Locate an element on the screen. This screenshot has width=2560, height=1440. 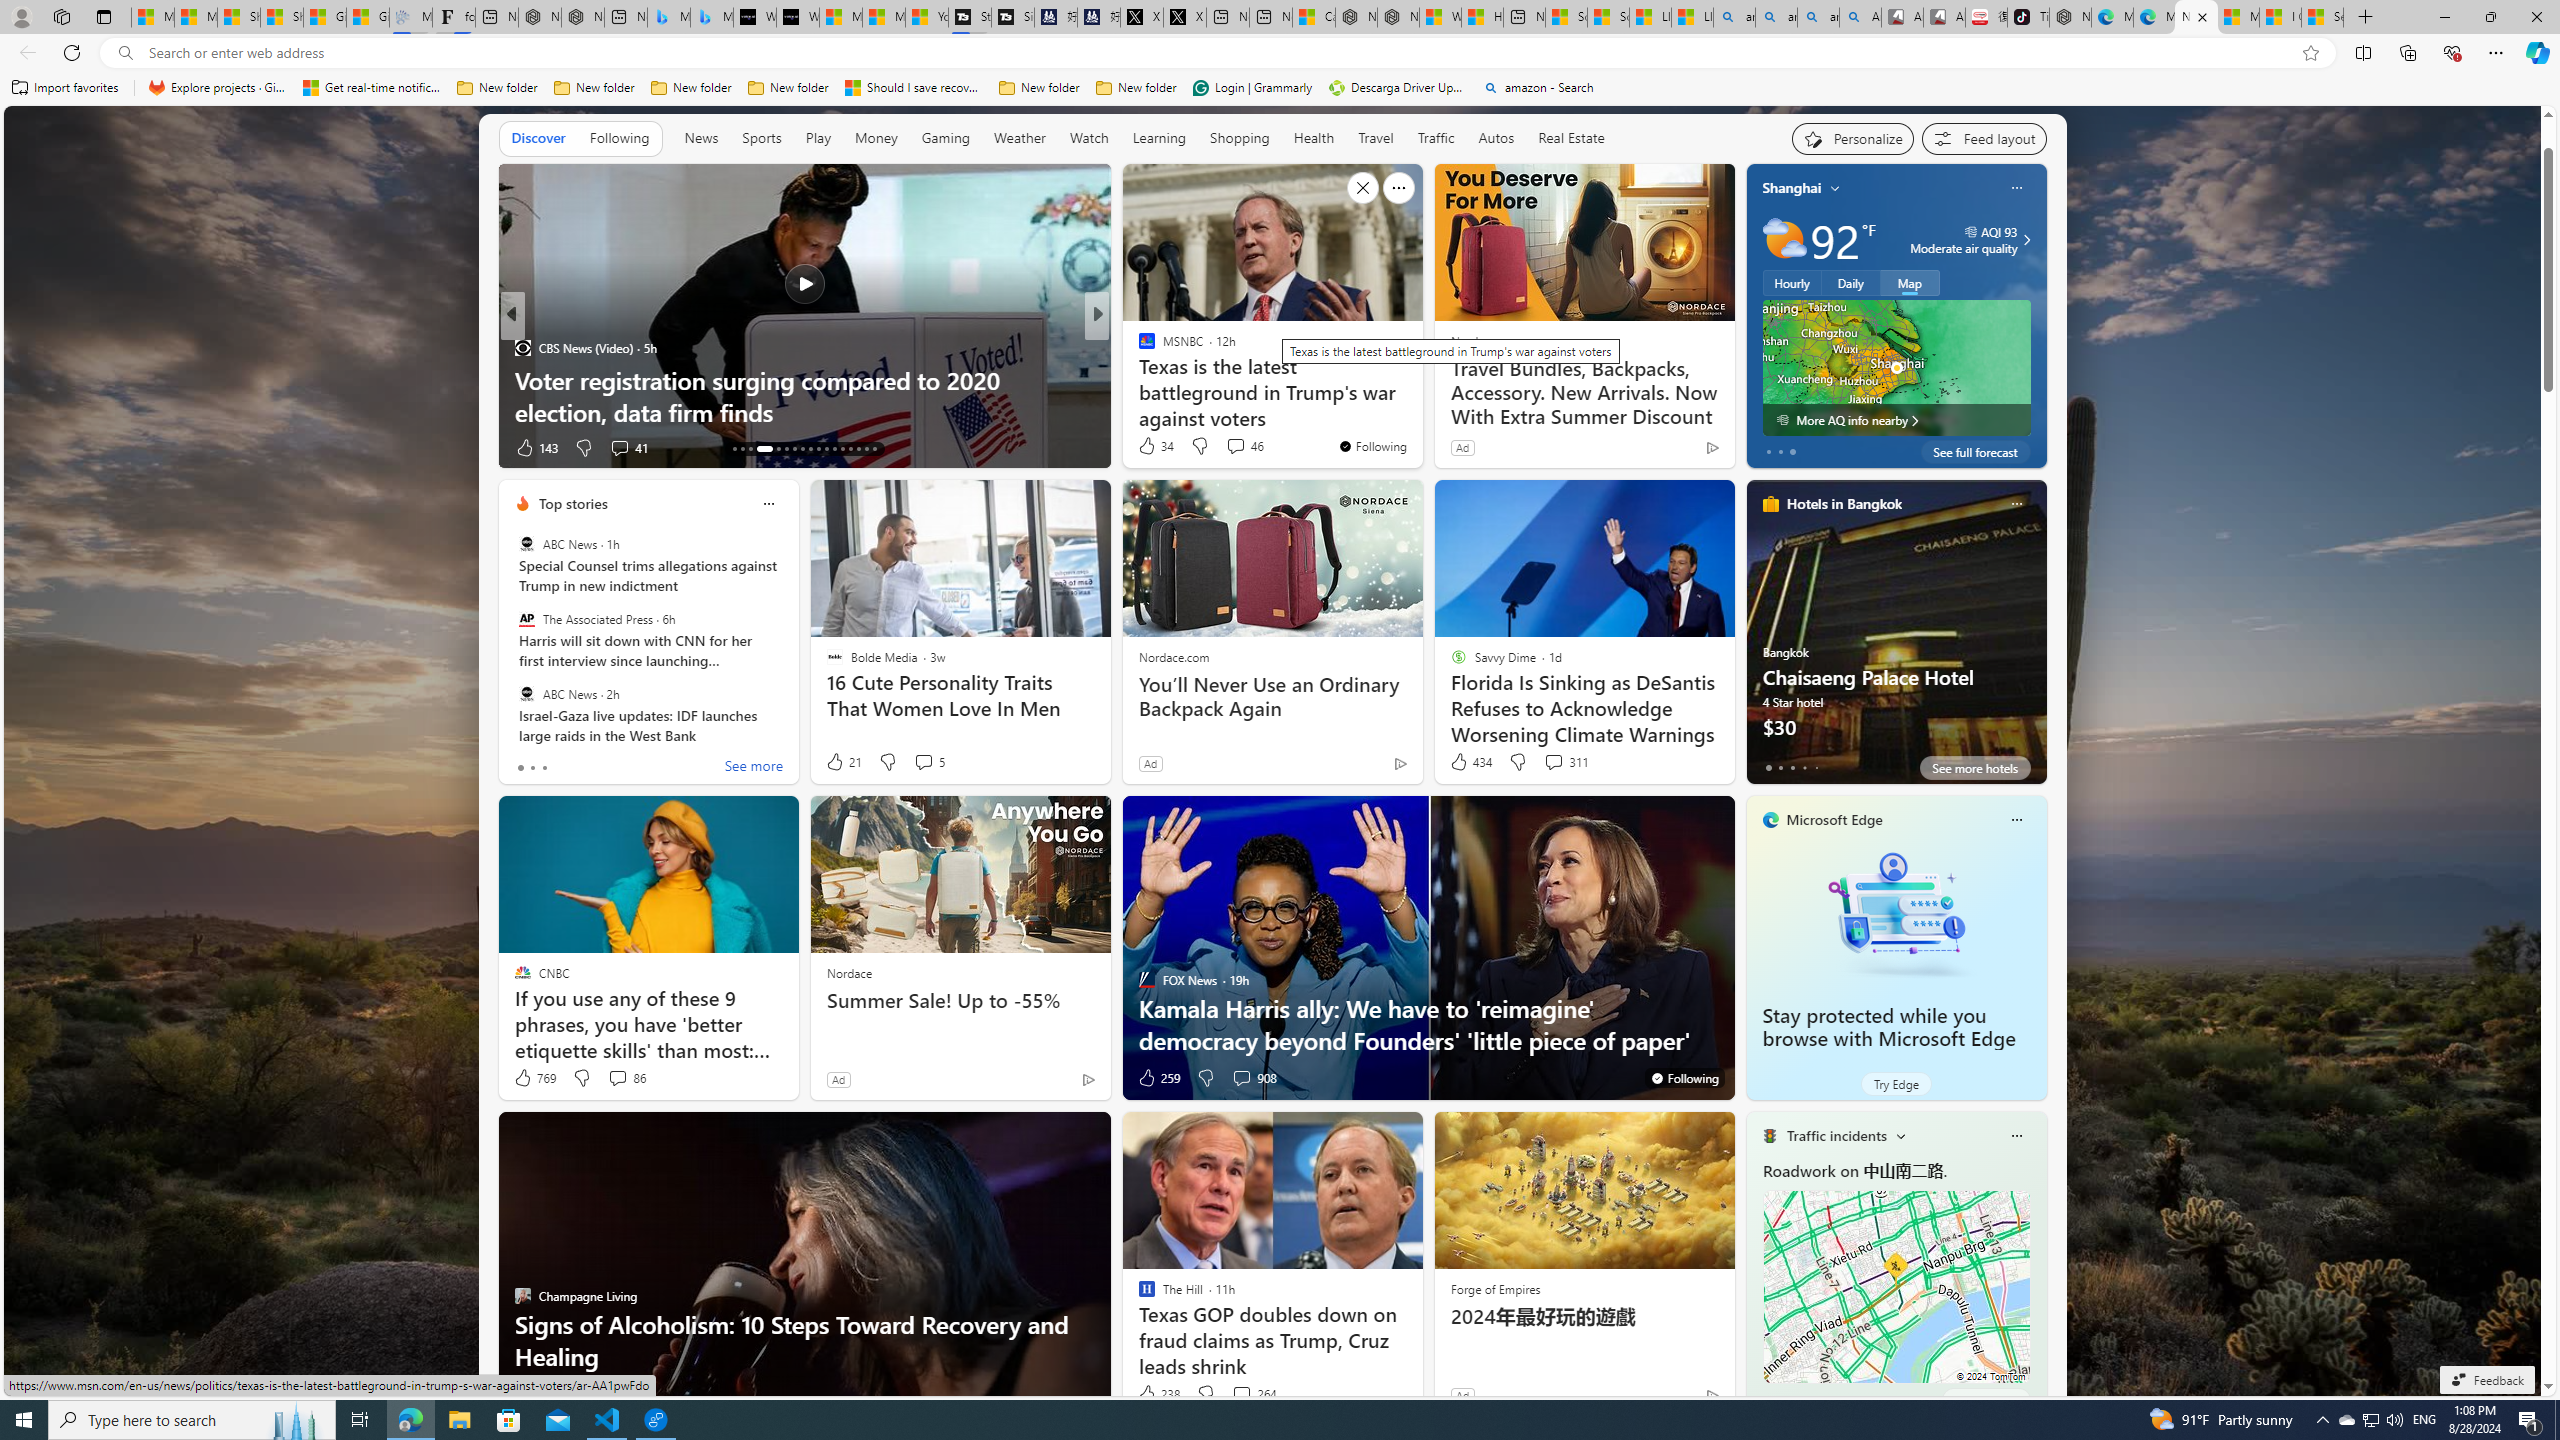
View comments 26 Comment is located at coordinates (1238, 448).